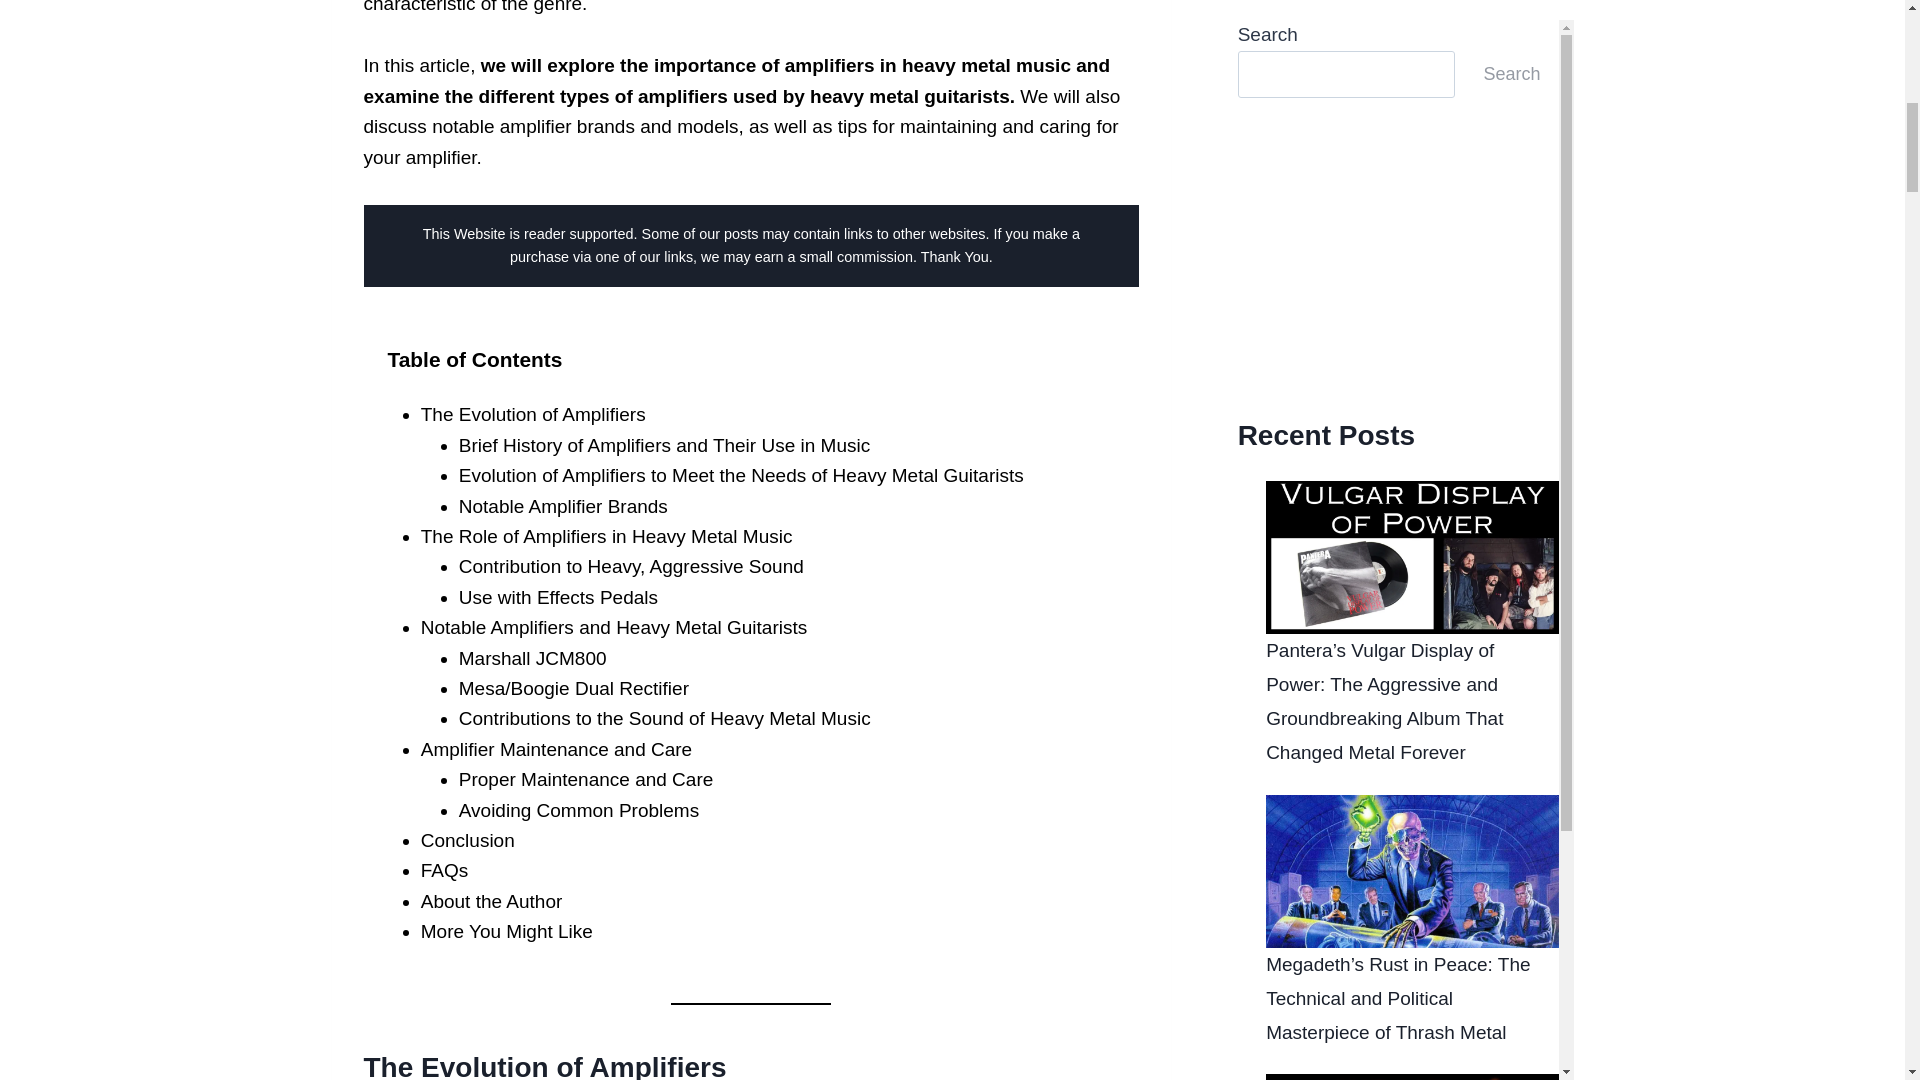 The image size is (1920, 1080). What do you see at coordinates (614, 627) in the screenshot?
I see `Notable Amplifiers and Heavy Metal Guitarists` at bounding box center [614, 627].